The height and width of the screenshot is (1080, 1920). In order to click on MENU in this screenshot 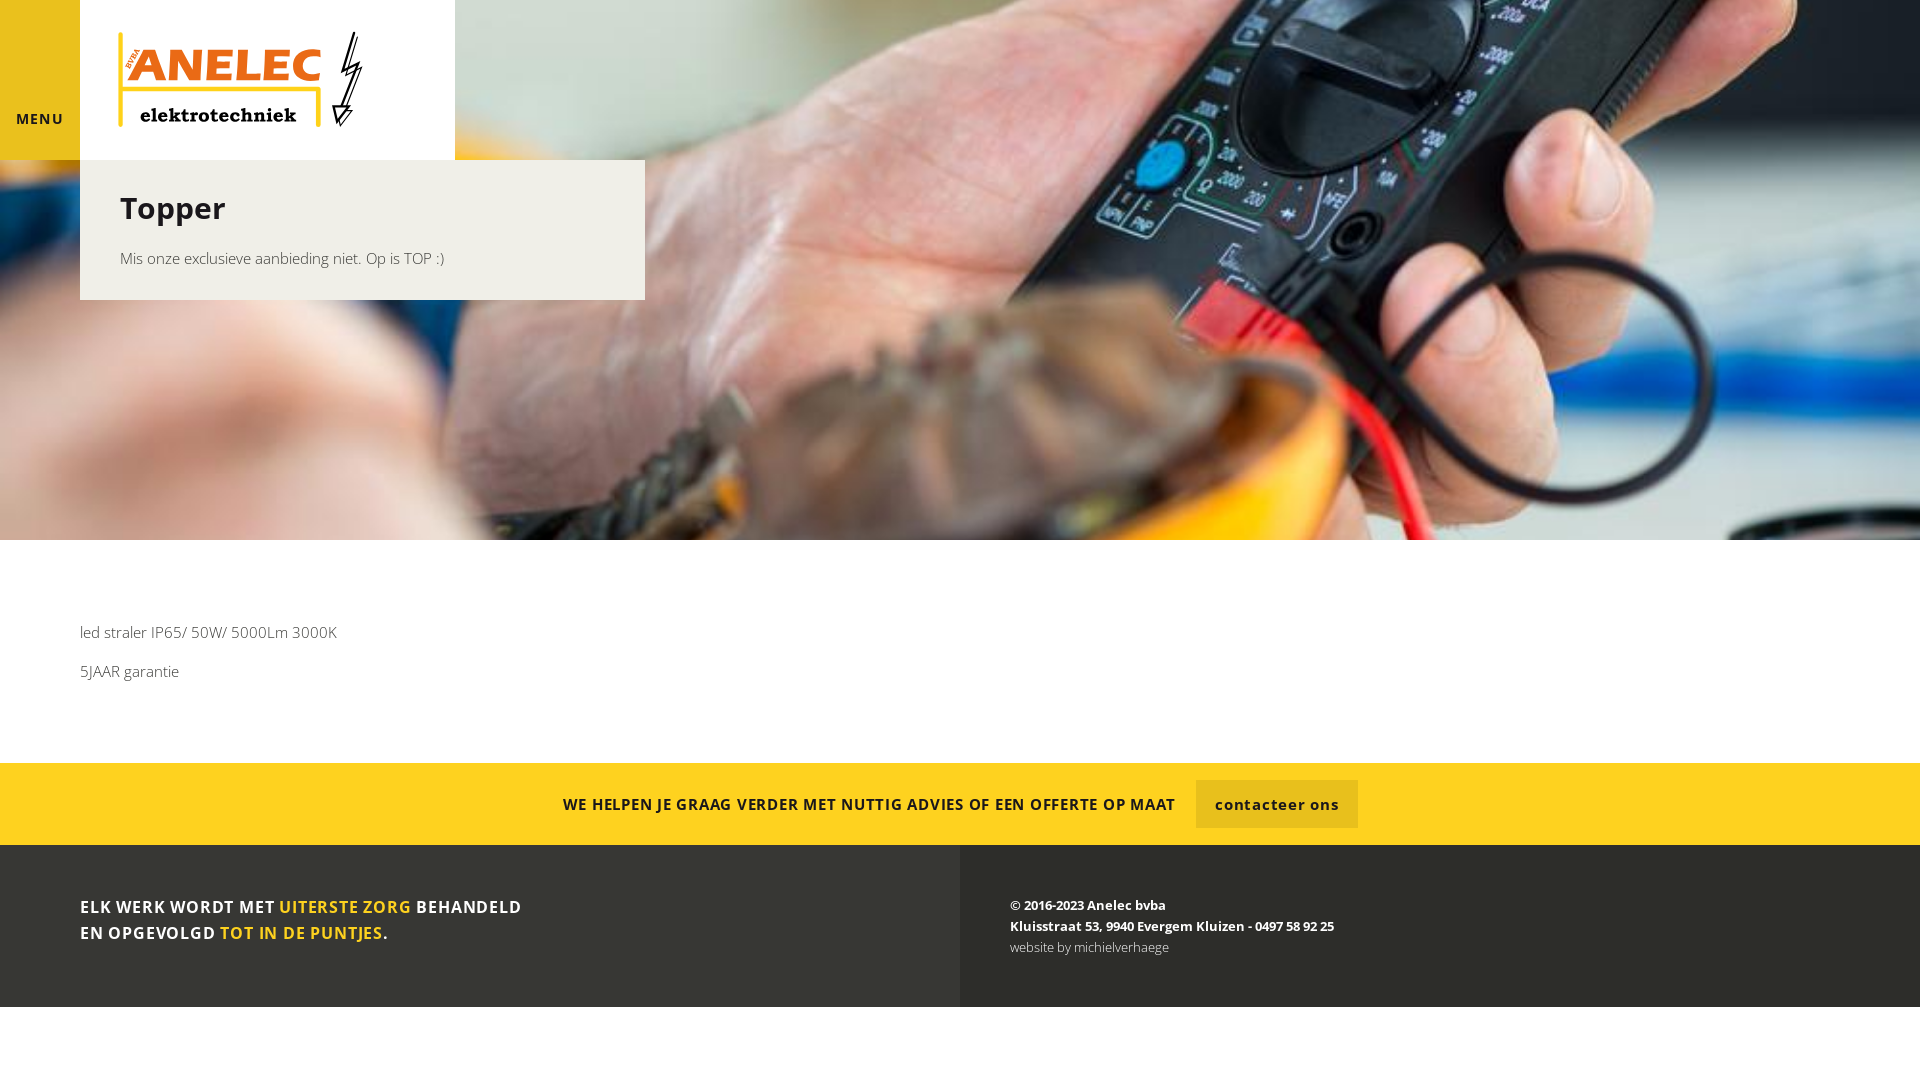, I will do `click(40, 80)`.